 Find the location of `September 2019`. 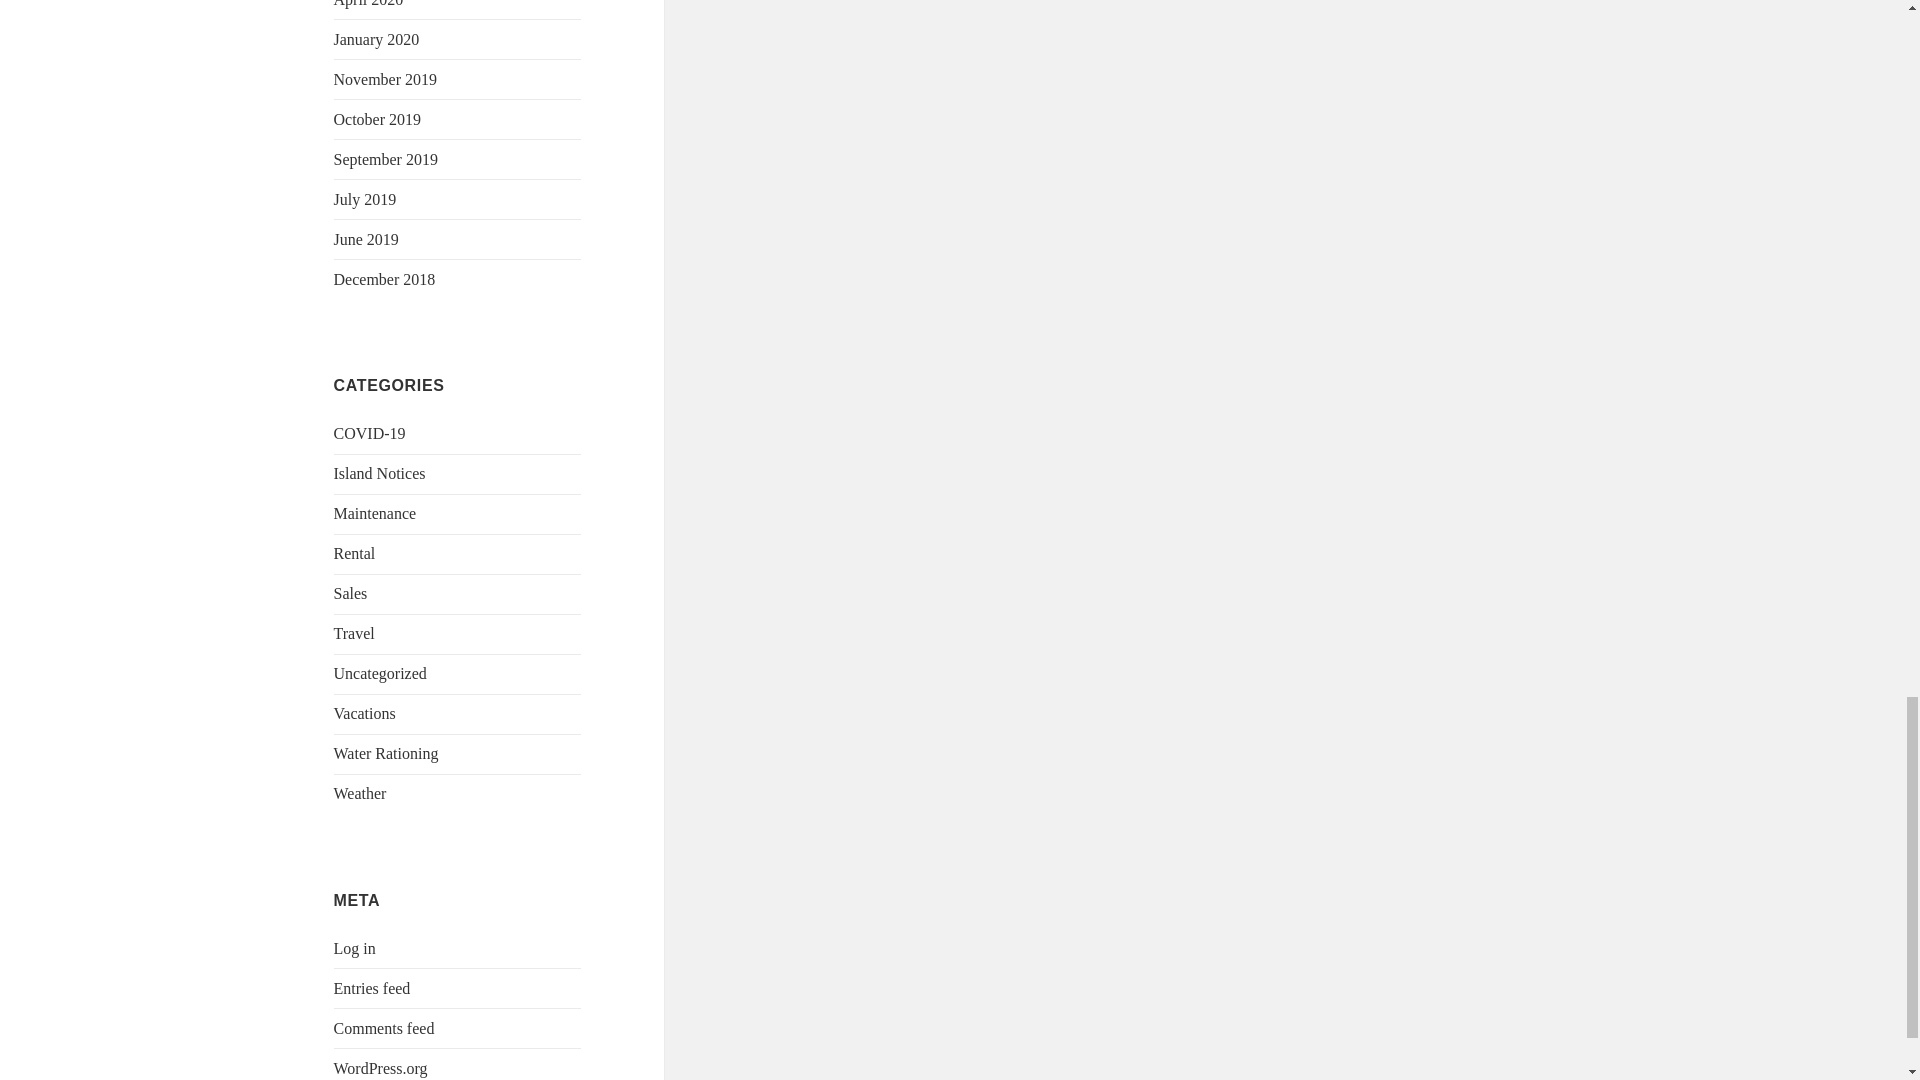

September 2019 is located at coordinates (386, 160).